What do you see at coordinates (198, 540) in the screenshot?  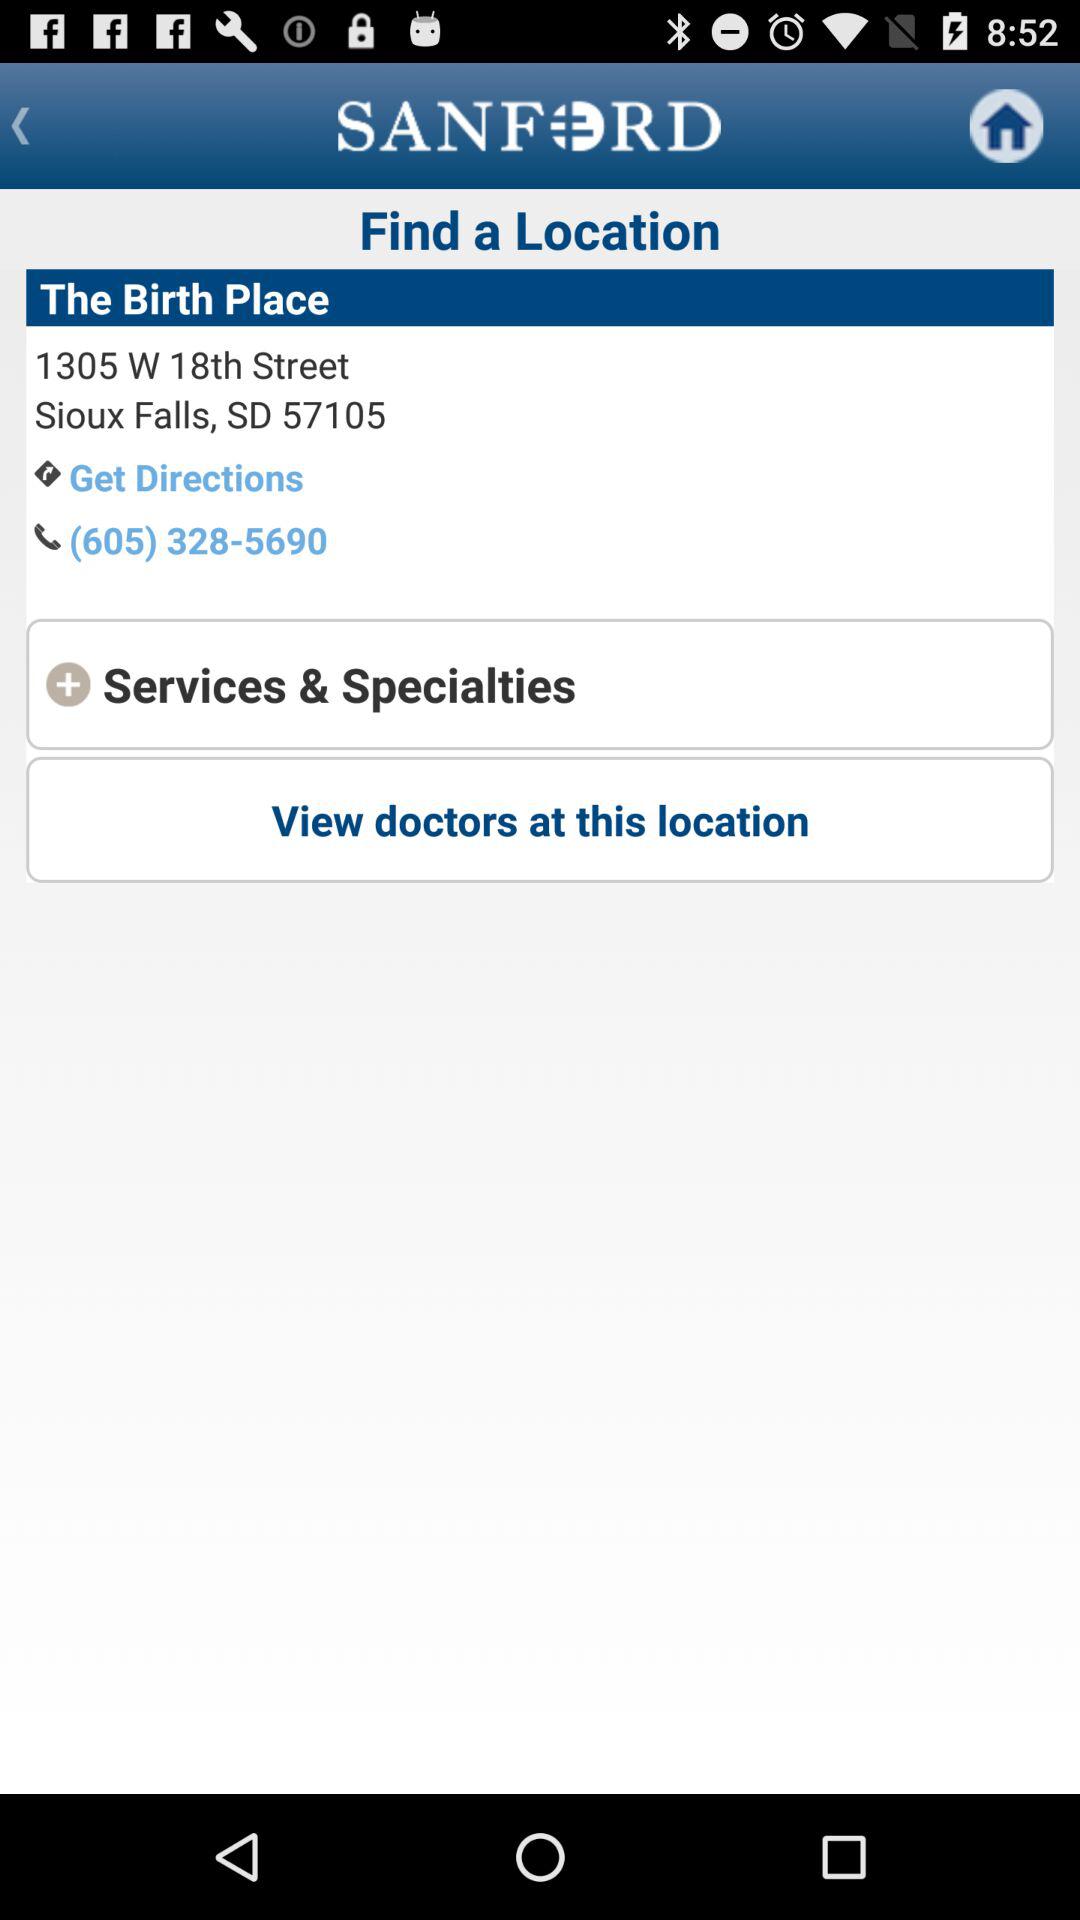 I see `flip to the (605) 328-5690 app` at bounding box center [198, 540].